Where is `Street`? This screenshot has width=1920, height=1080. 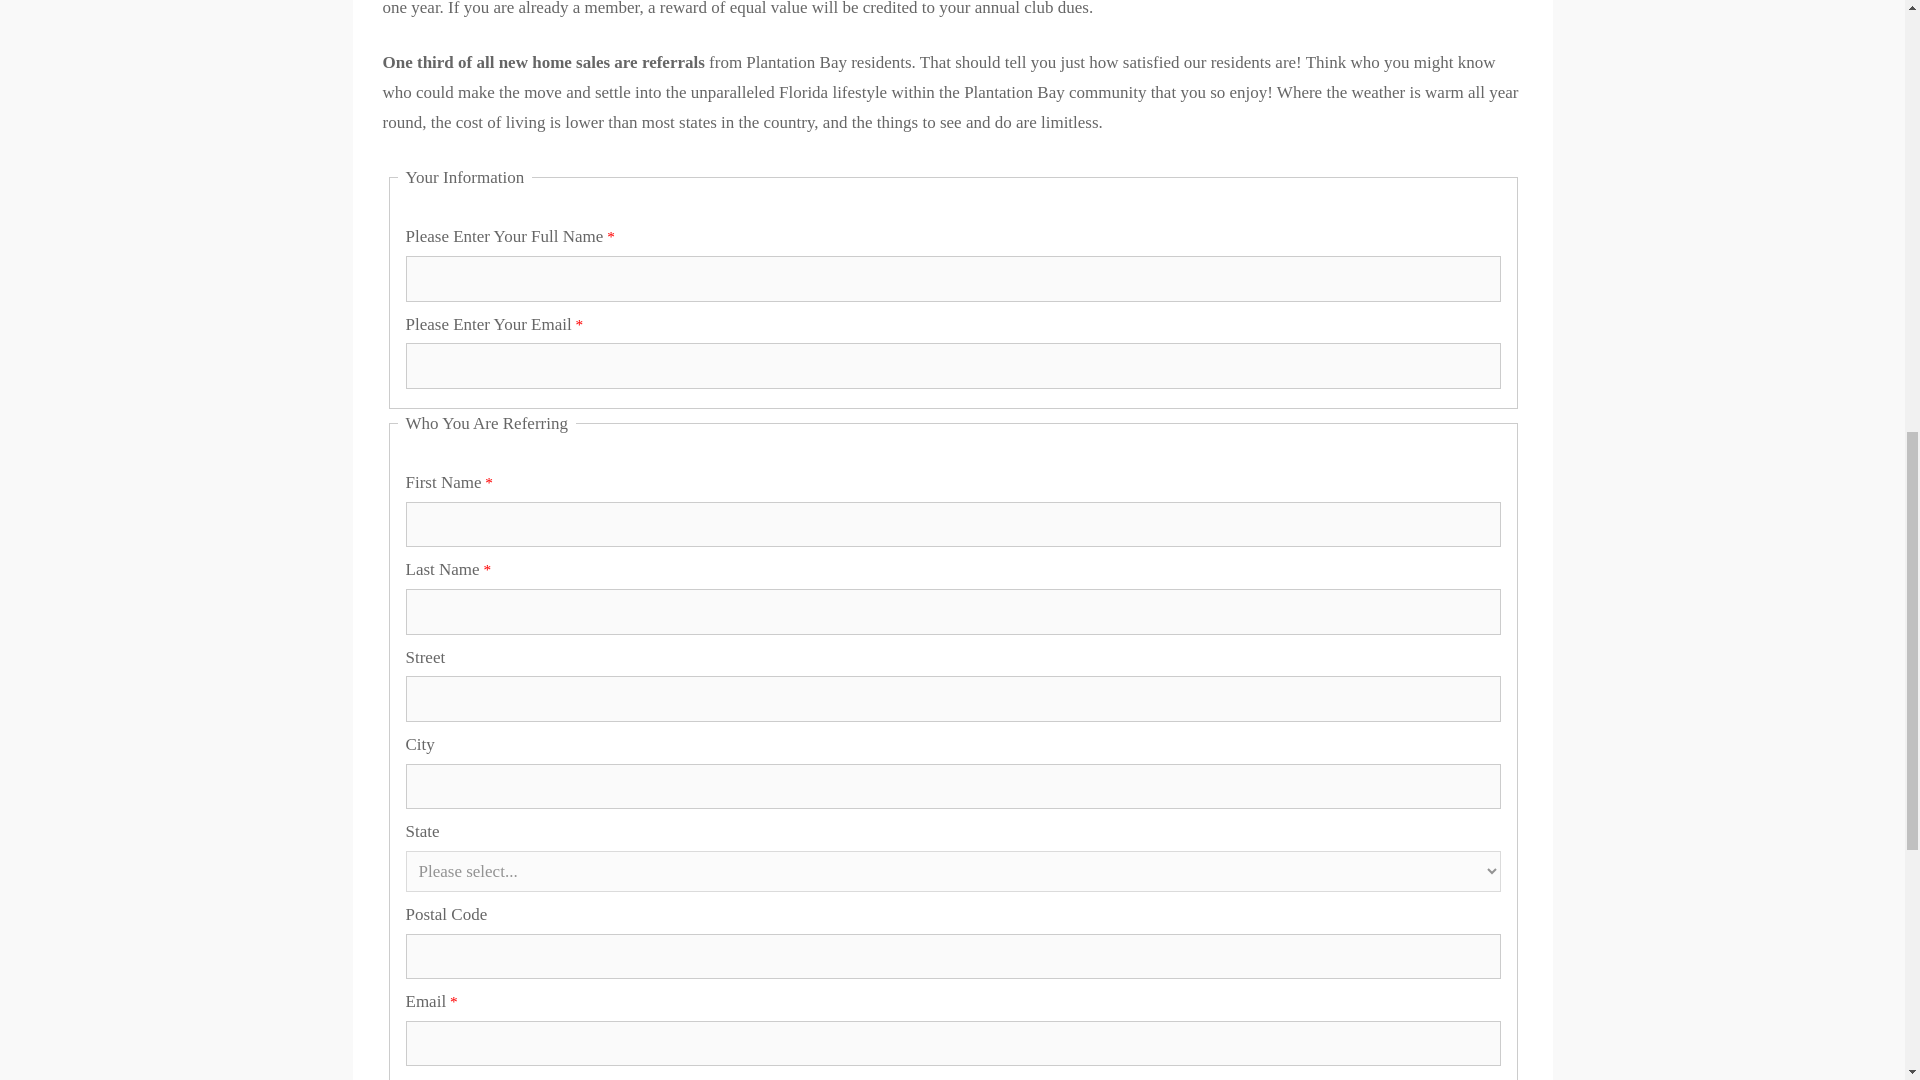 Street is located at coordinates (953, 699).